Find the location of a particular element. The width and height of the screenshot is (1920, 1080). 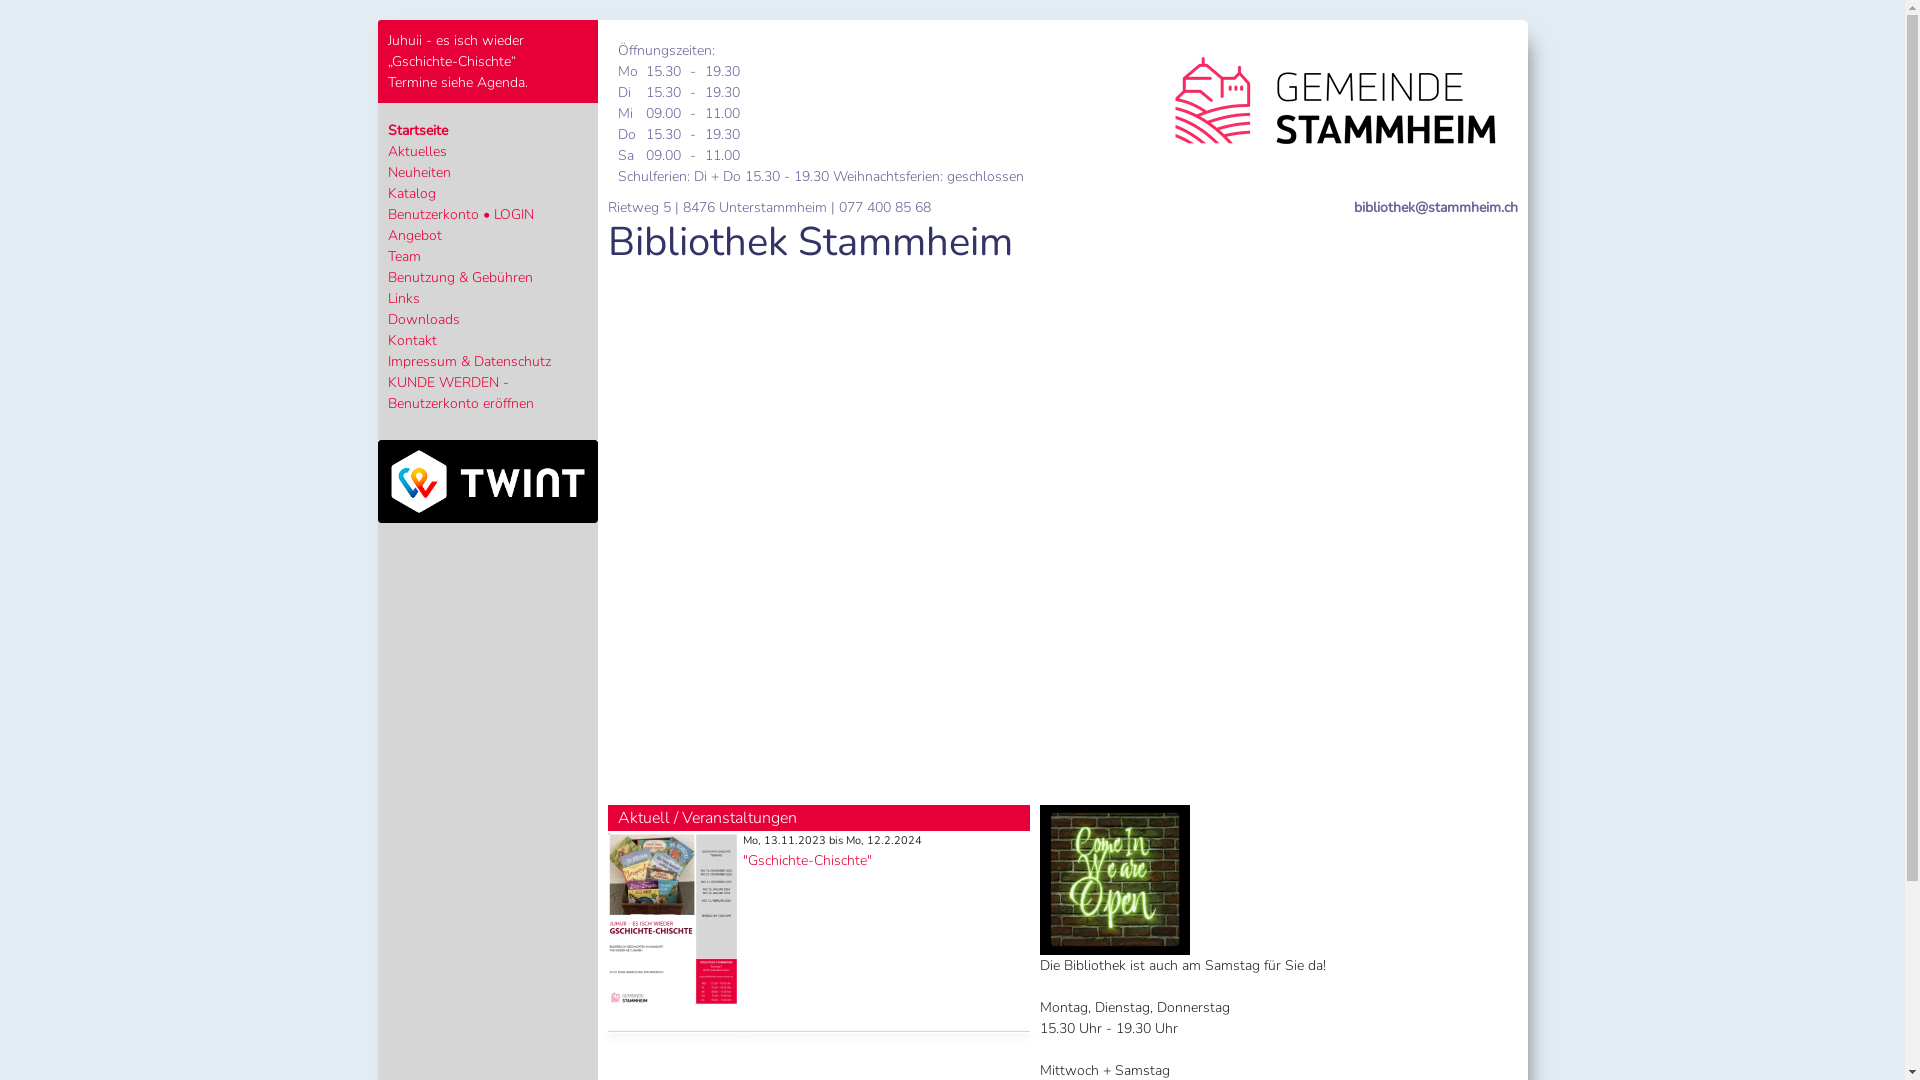

bibliothek@stammheim.ch is located at coordinates (1436, 208).